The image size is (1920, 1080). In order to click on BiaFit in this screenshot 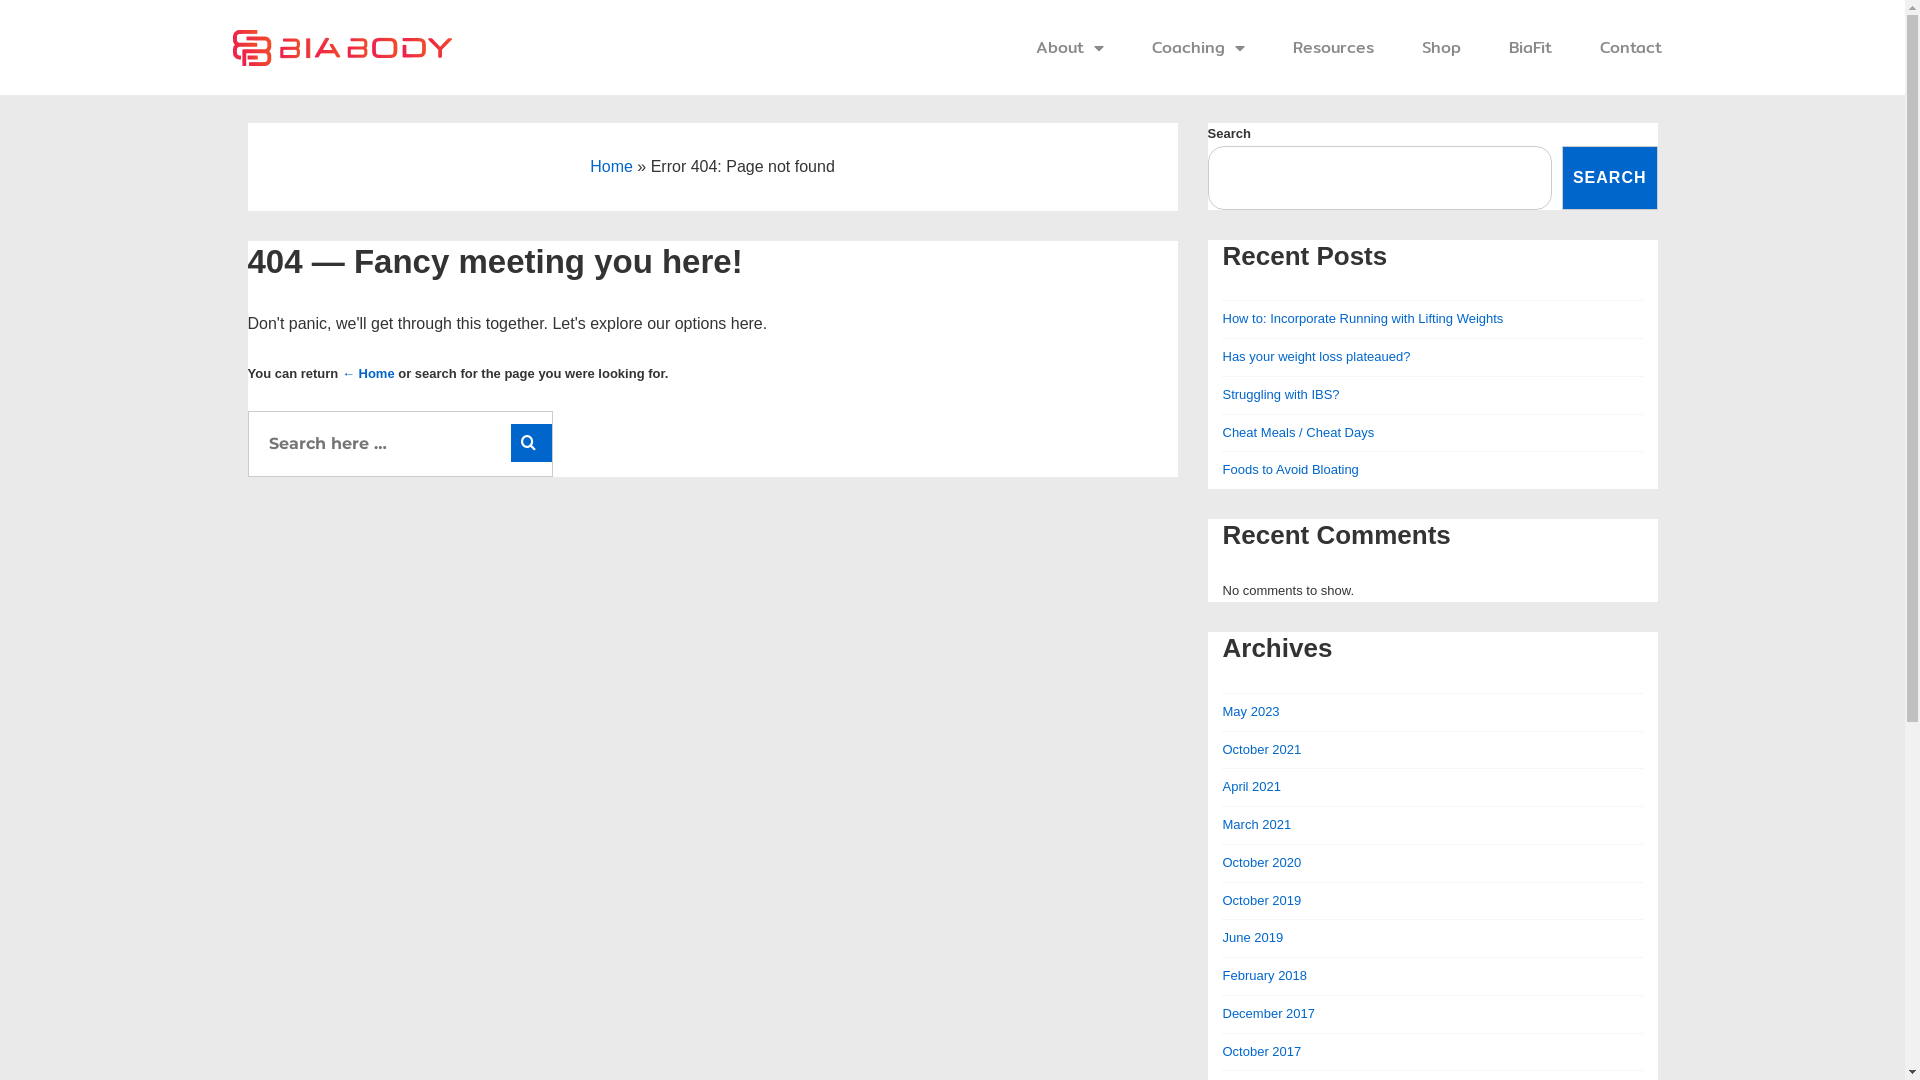, I will do `click(1530, 48)`.